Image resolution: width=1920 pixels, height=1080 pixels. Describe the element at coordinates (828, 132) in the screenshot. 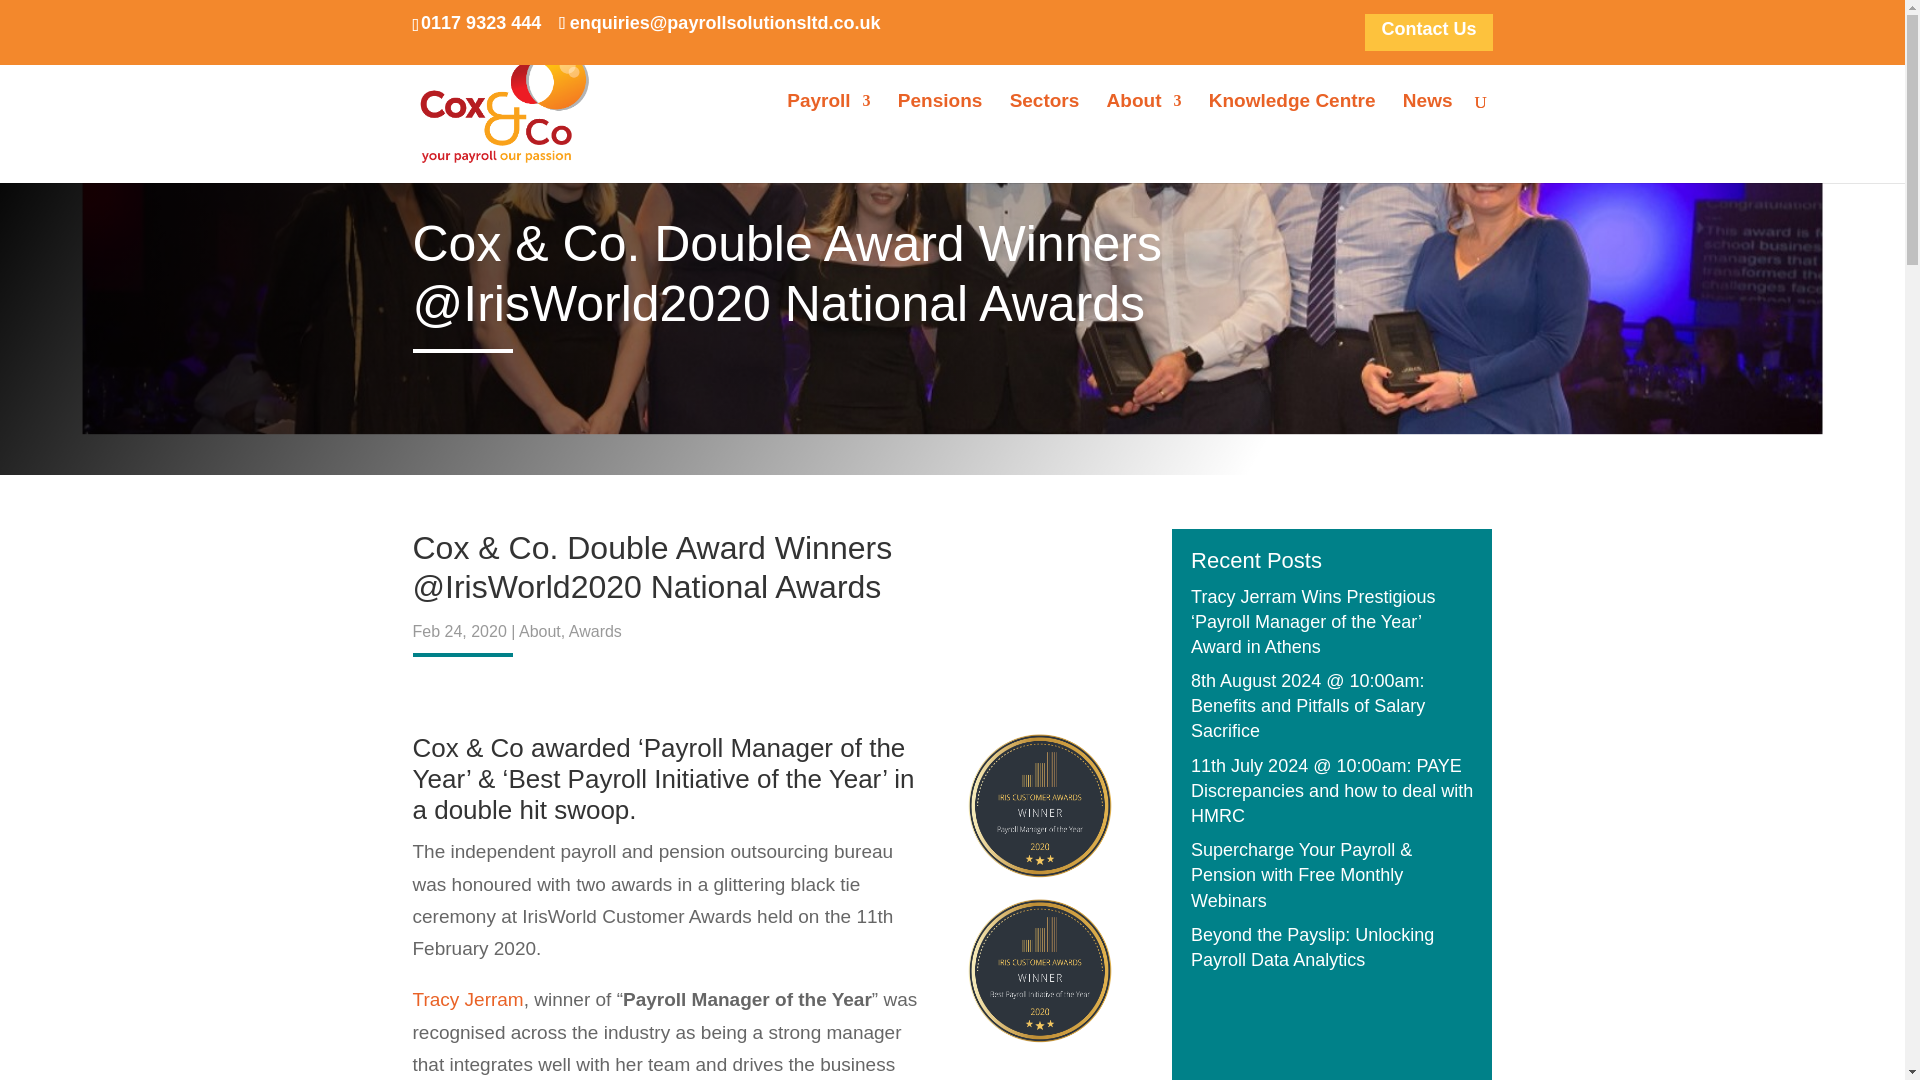

I see `Payroll` at that location.